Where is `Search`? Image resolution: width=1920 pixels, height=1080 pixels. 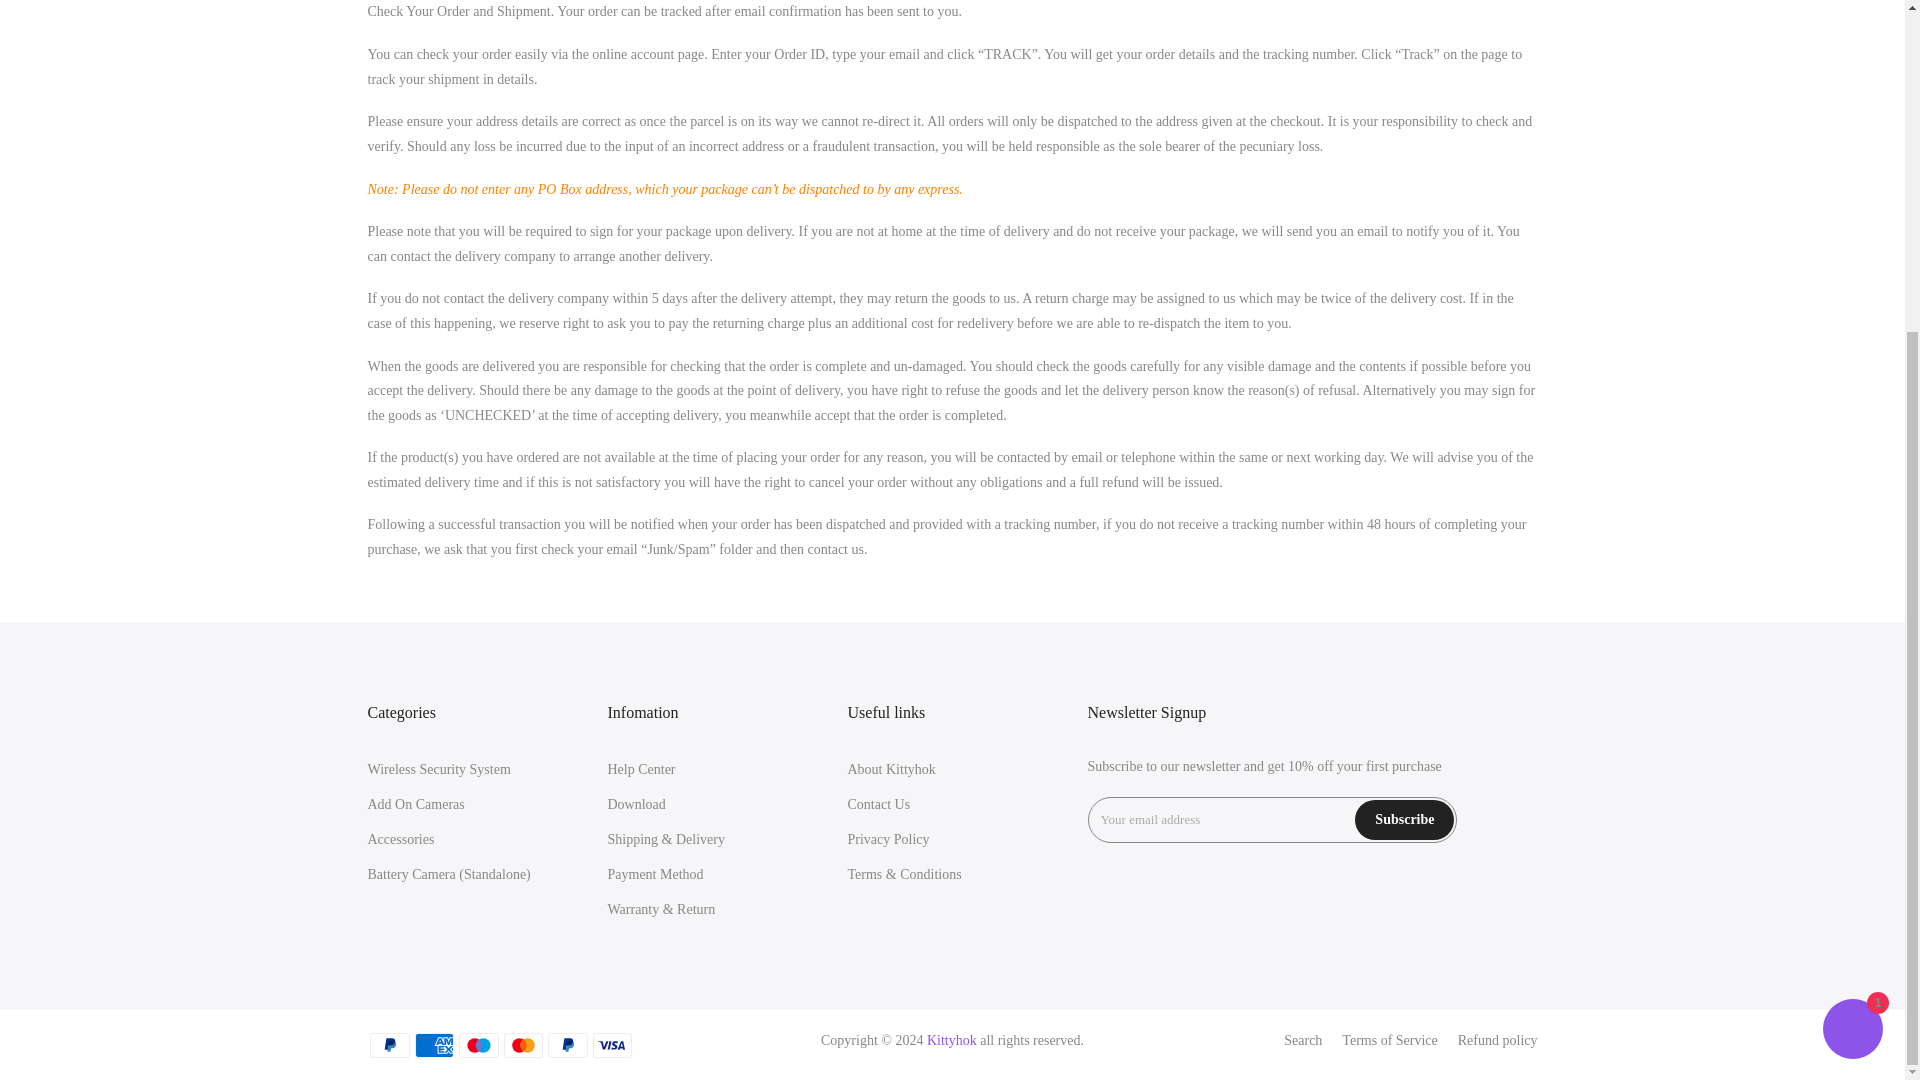
Search is located at coordinates (1303, 1040).